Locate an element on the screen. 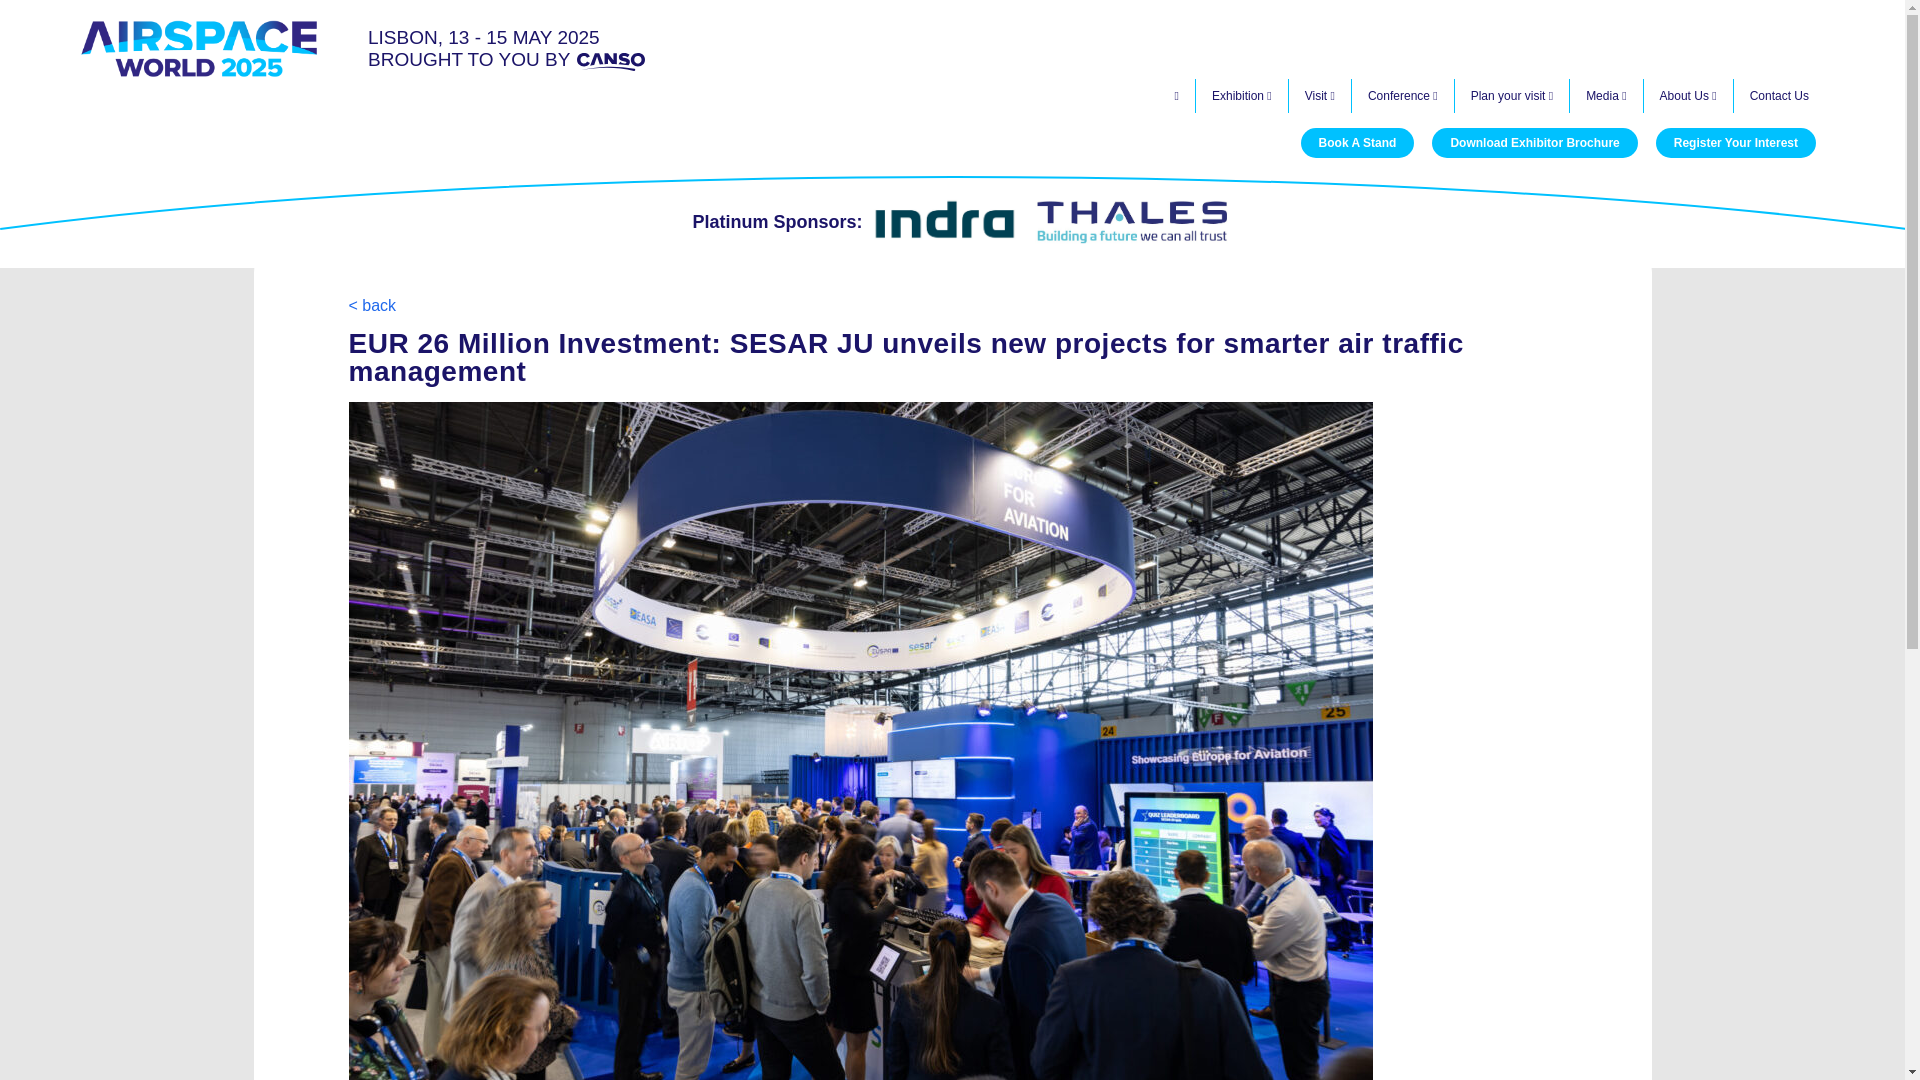 The width and height of the screenshot is (1920, 1080). Register Your Interest is located at coordinates (1736, 142).